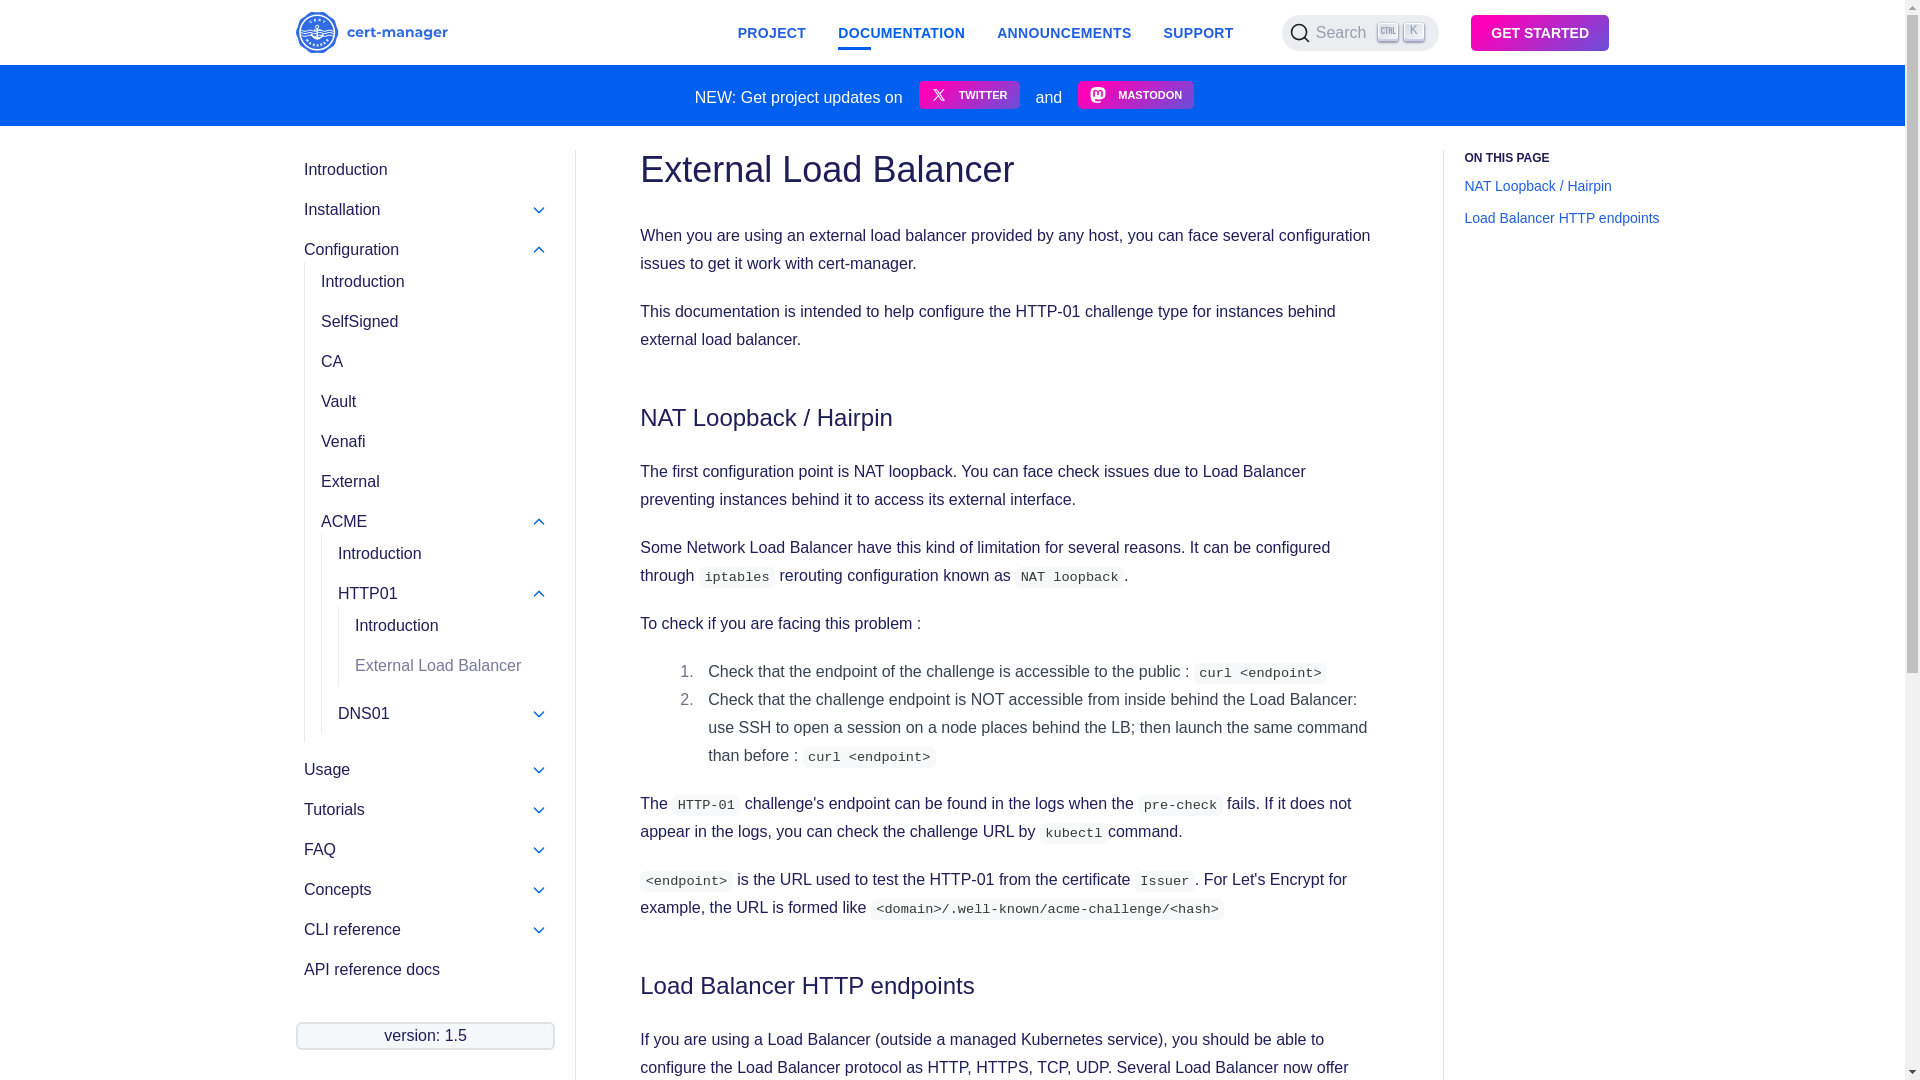 The height and width of the screenshot is (1080, 1920). Describe the element at coordinates (434, 282) in the screenshot. I see `Introduction` at that location.